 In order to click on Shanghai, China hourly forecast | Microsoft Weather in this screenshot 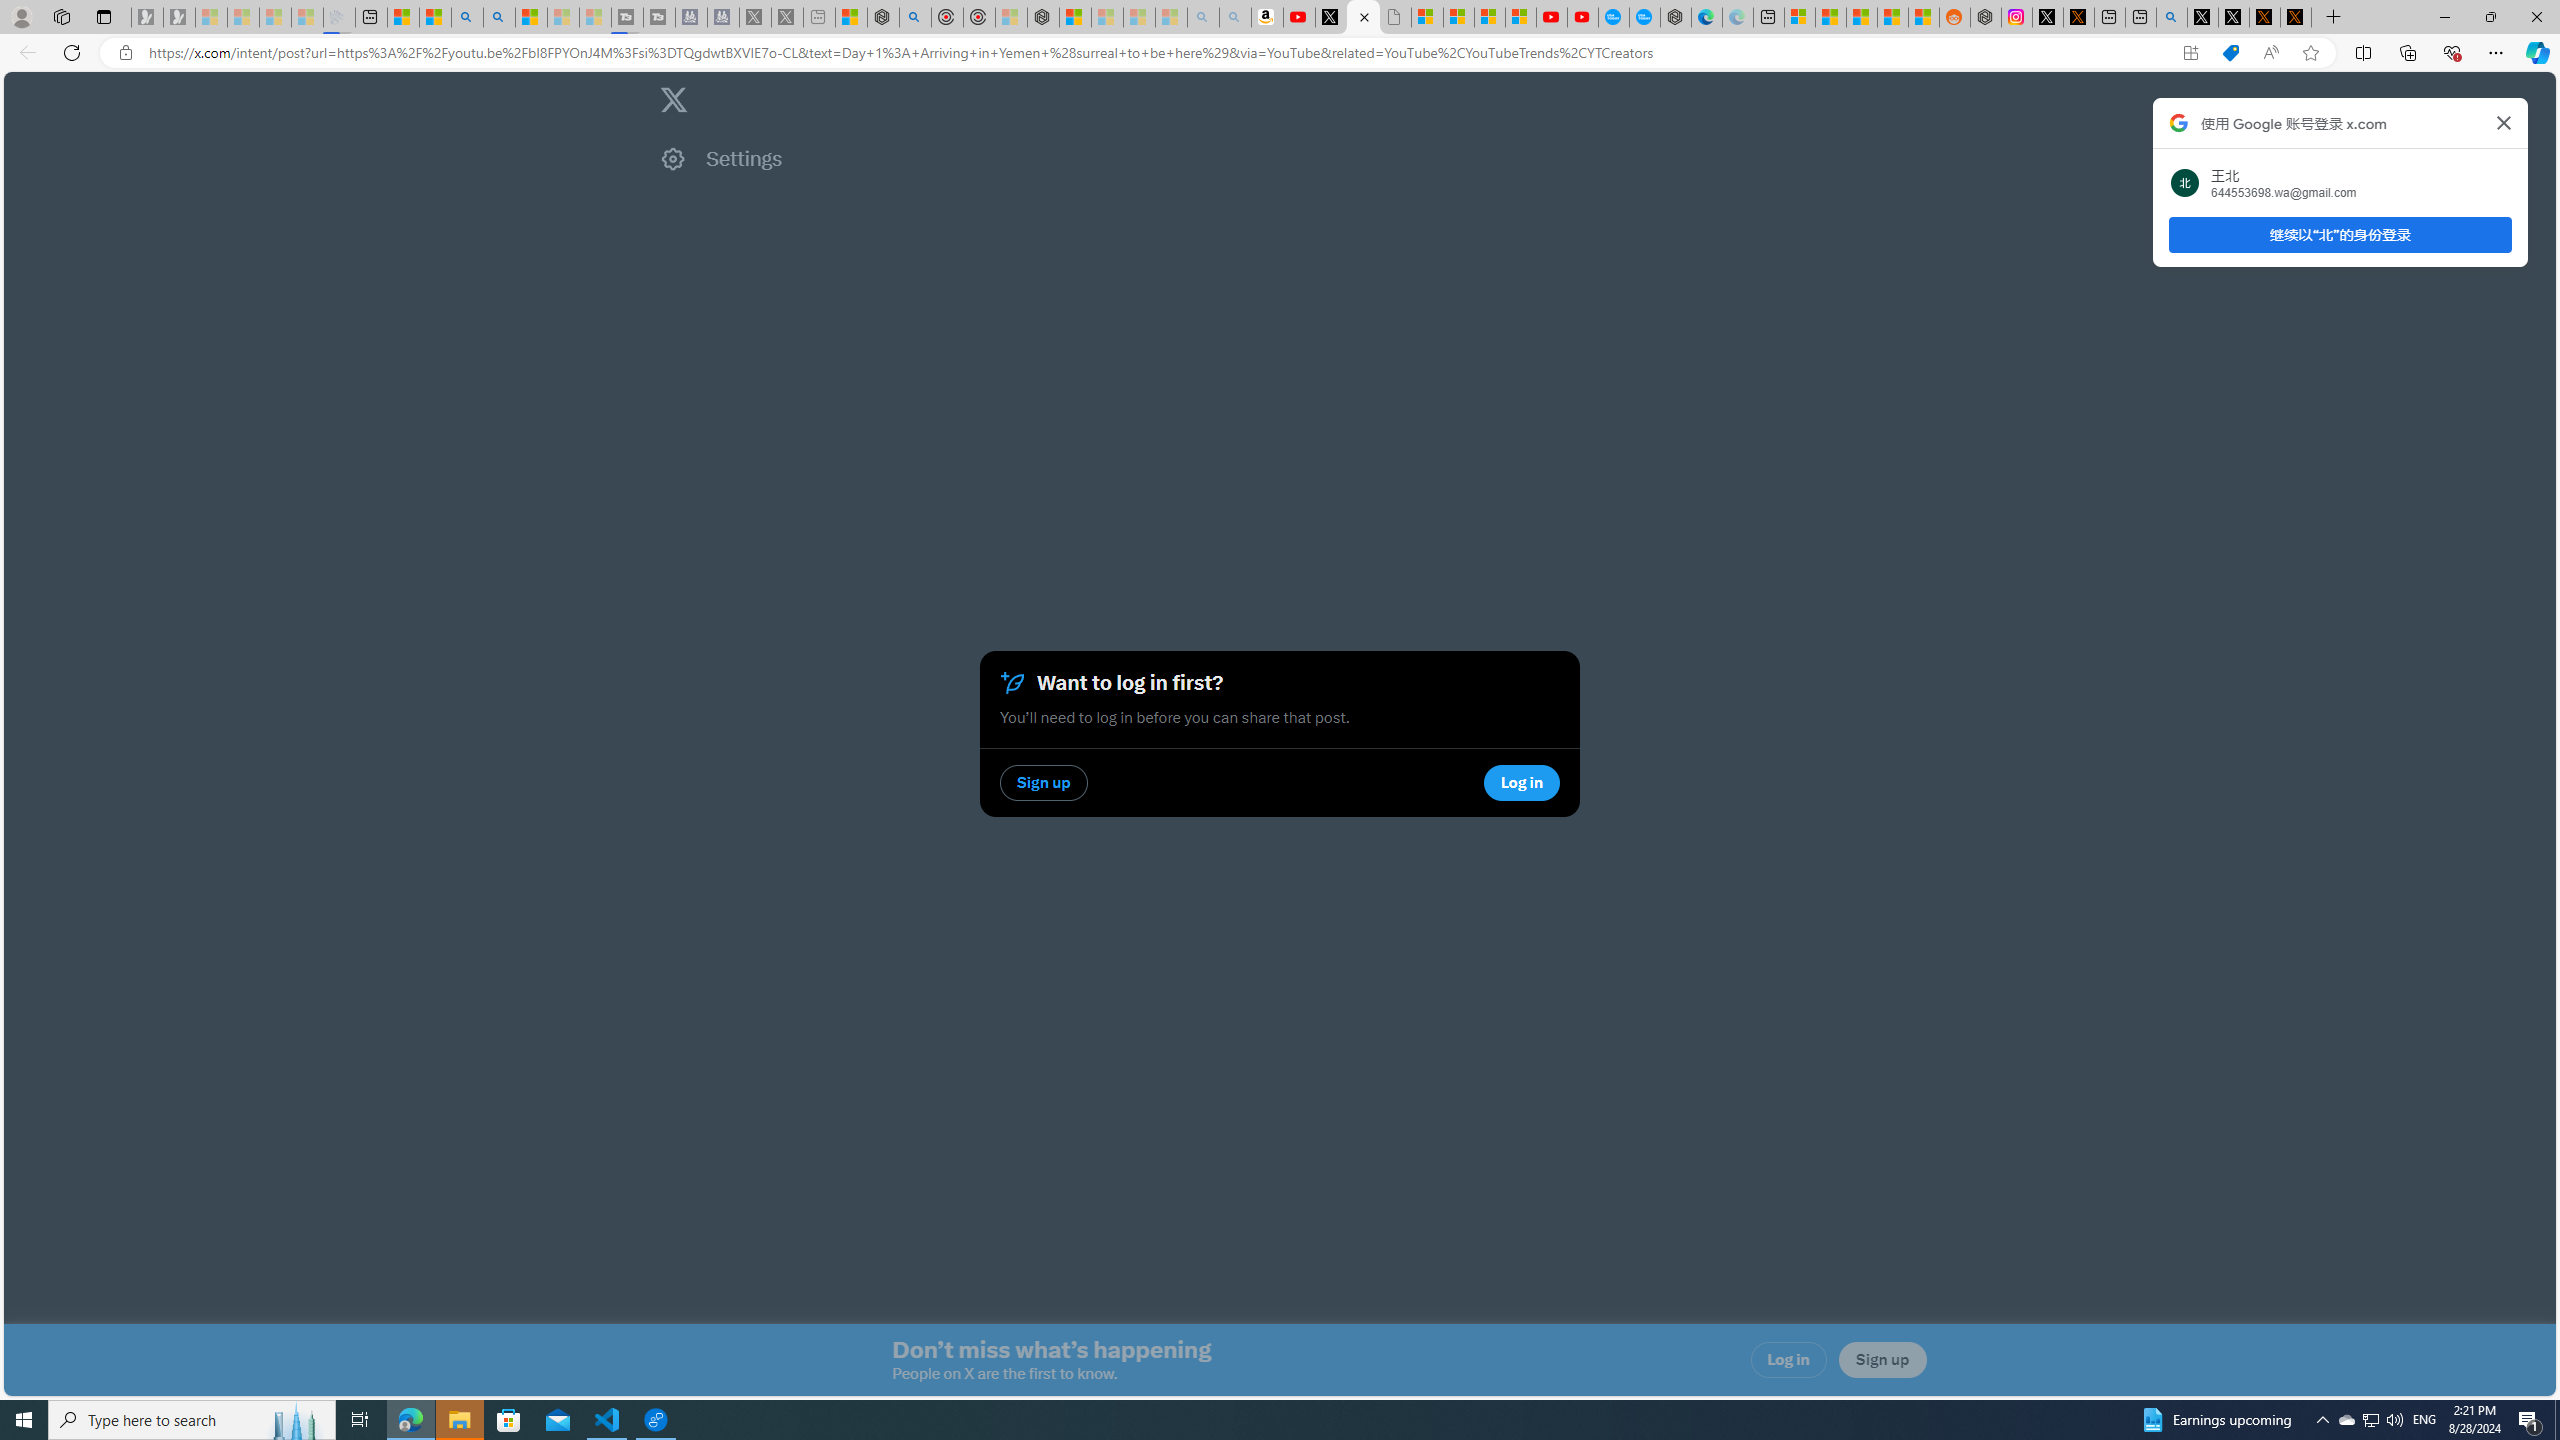, I will do `click(1862, 17)`.